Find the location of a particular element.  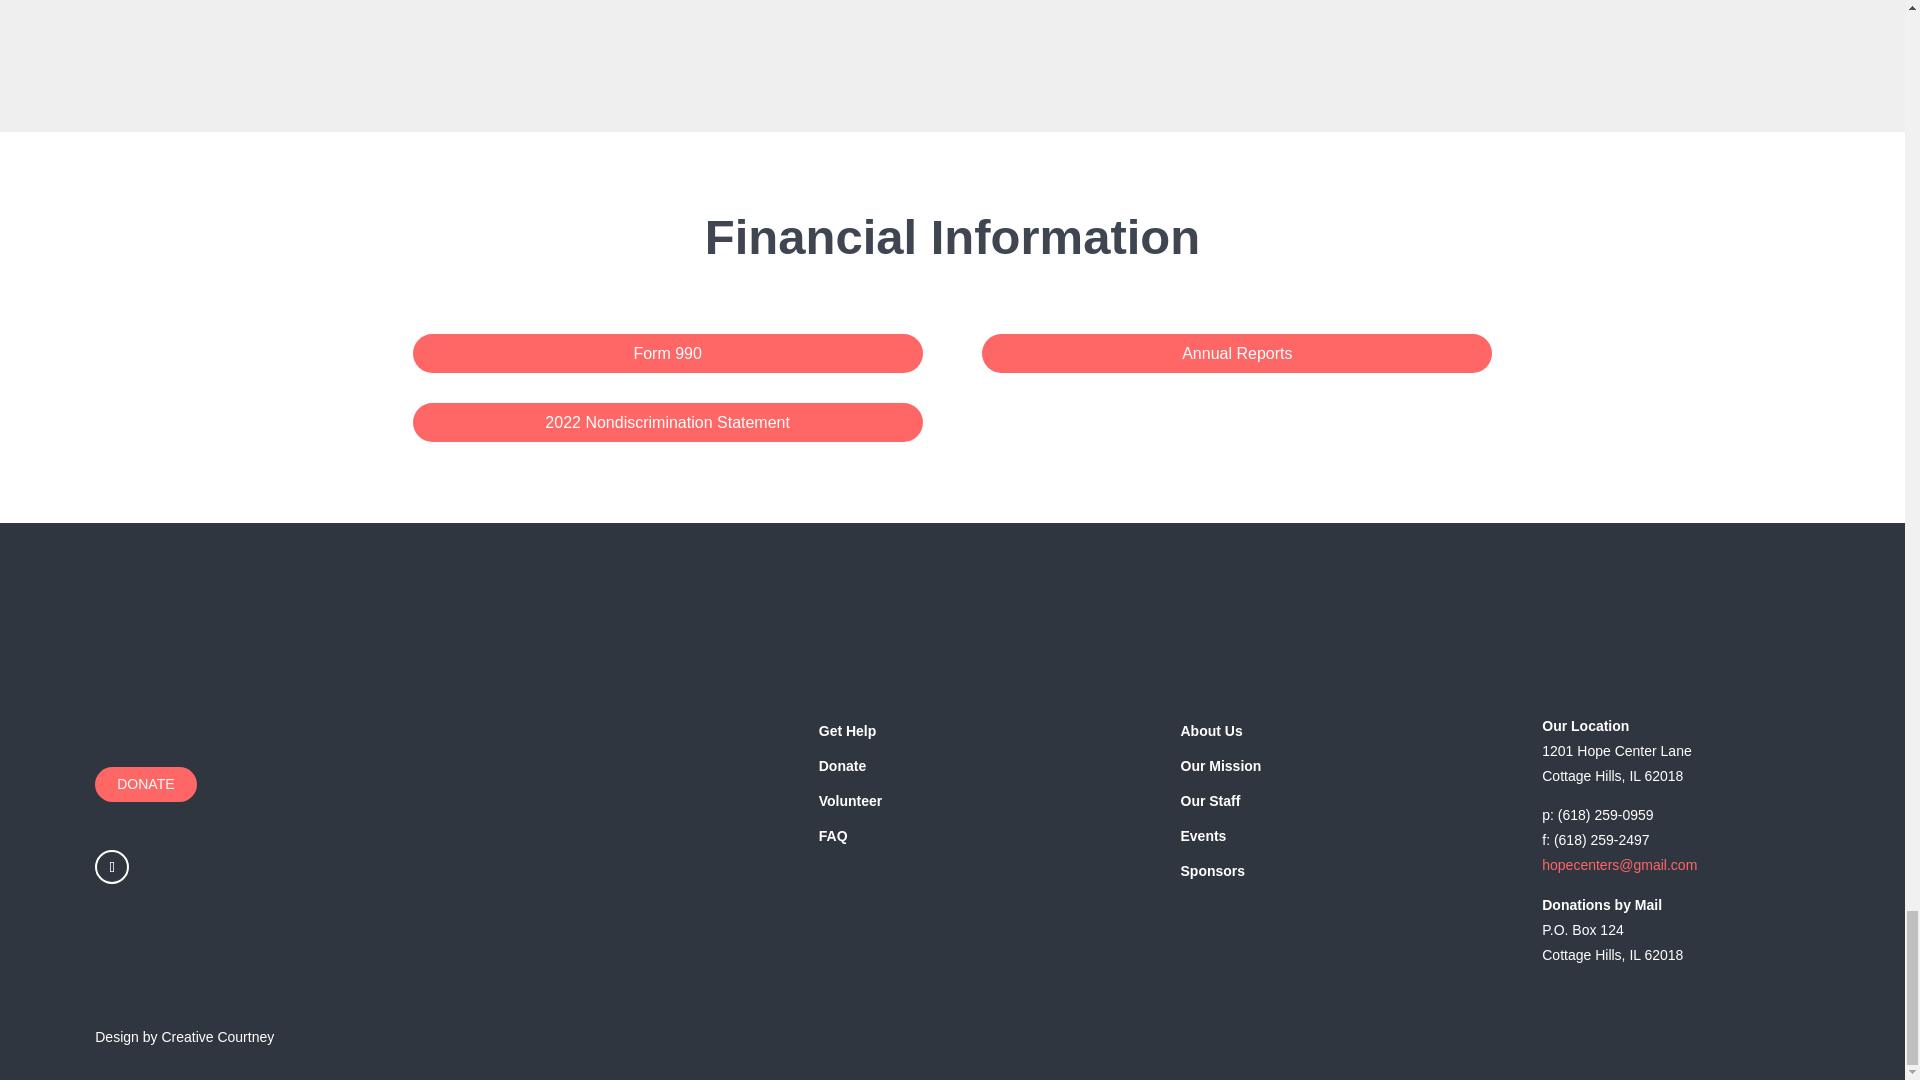

DONATE is located at coordinates (144, 784).